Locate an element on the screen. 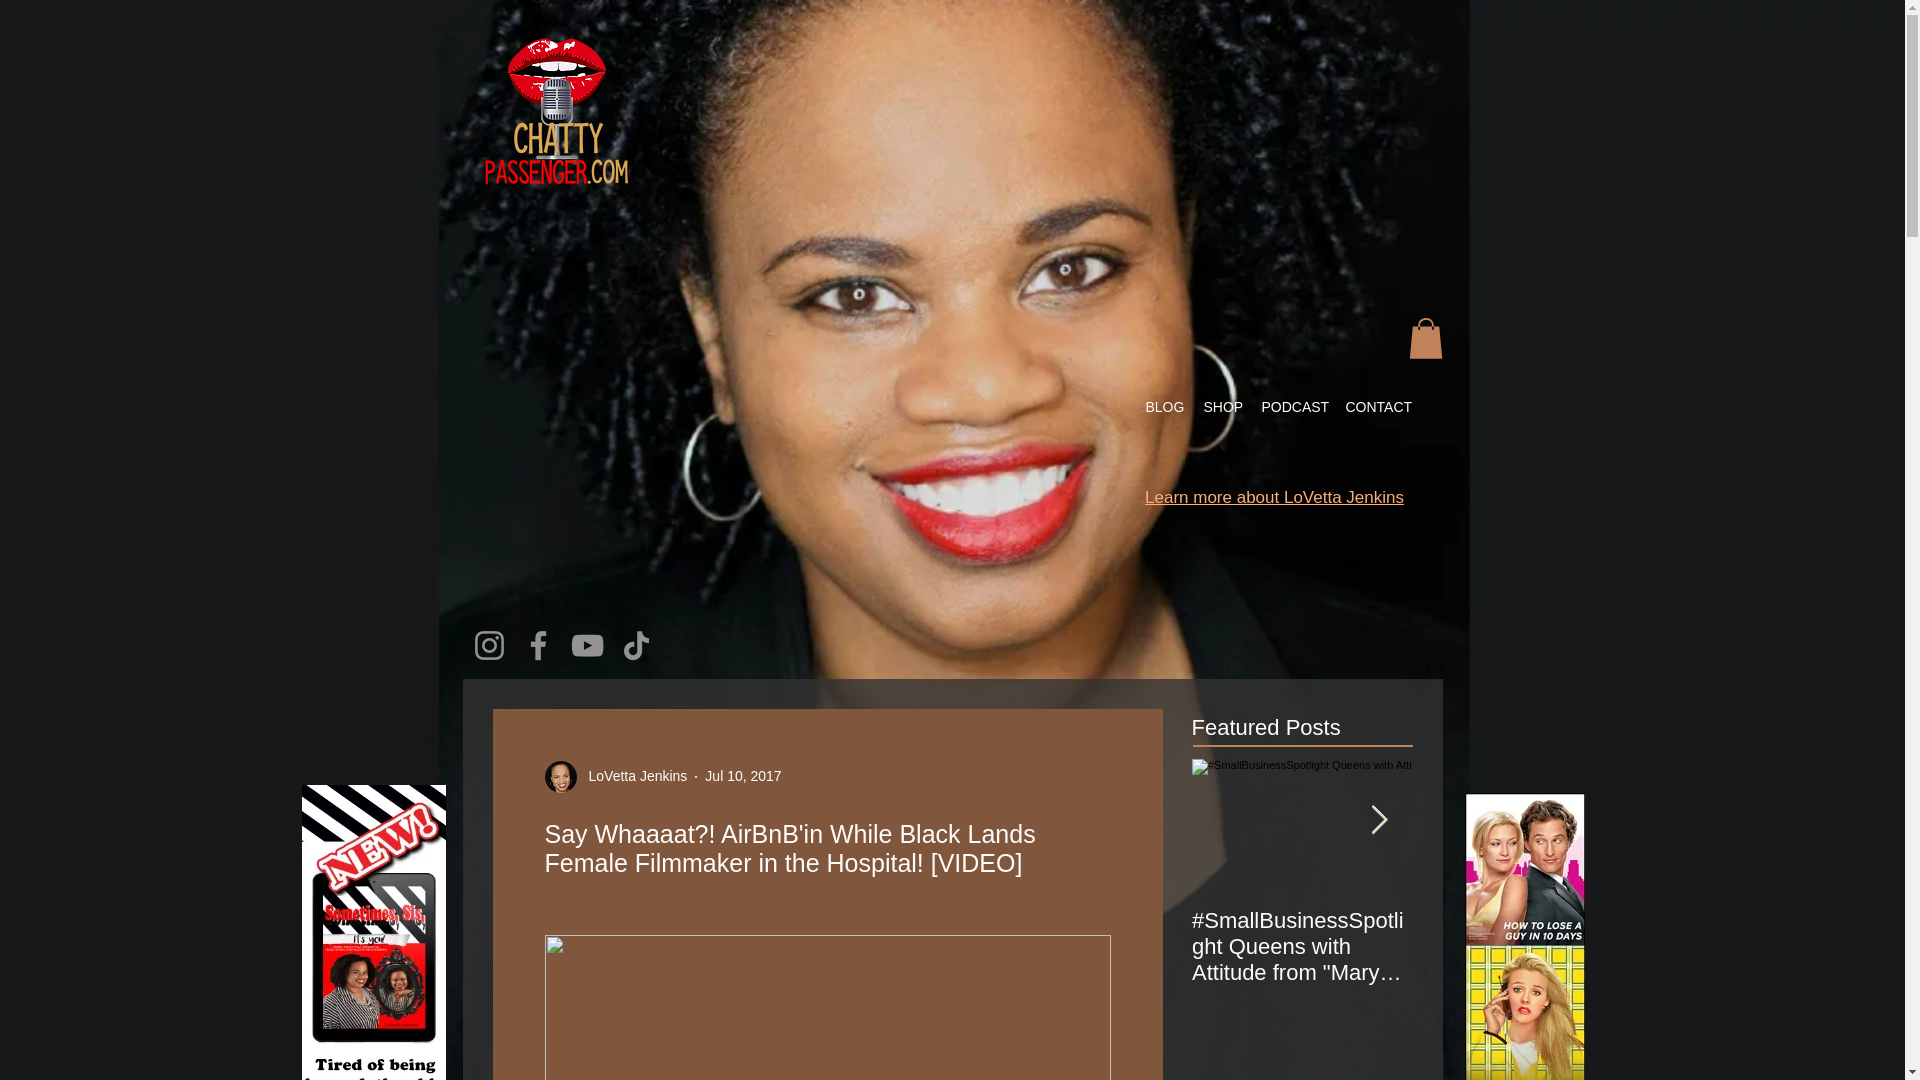 The width and height of the screenshot is (1920, 1080). PODCAST is located at coordinates (1292, 408).